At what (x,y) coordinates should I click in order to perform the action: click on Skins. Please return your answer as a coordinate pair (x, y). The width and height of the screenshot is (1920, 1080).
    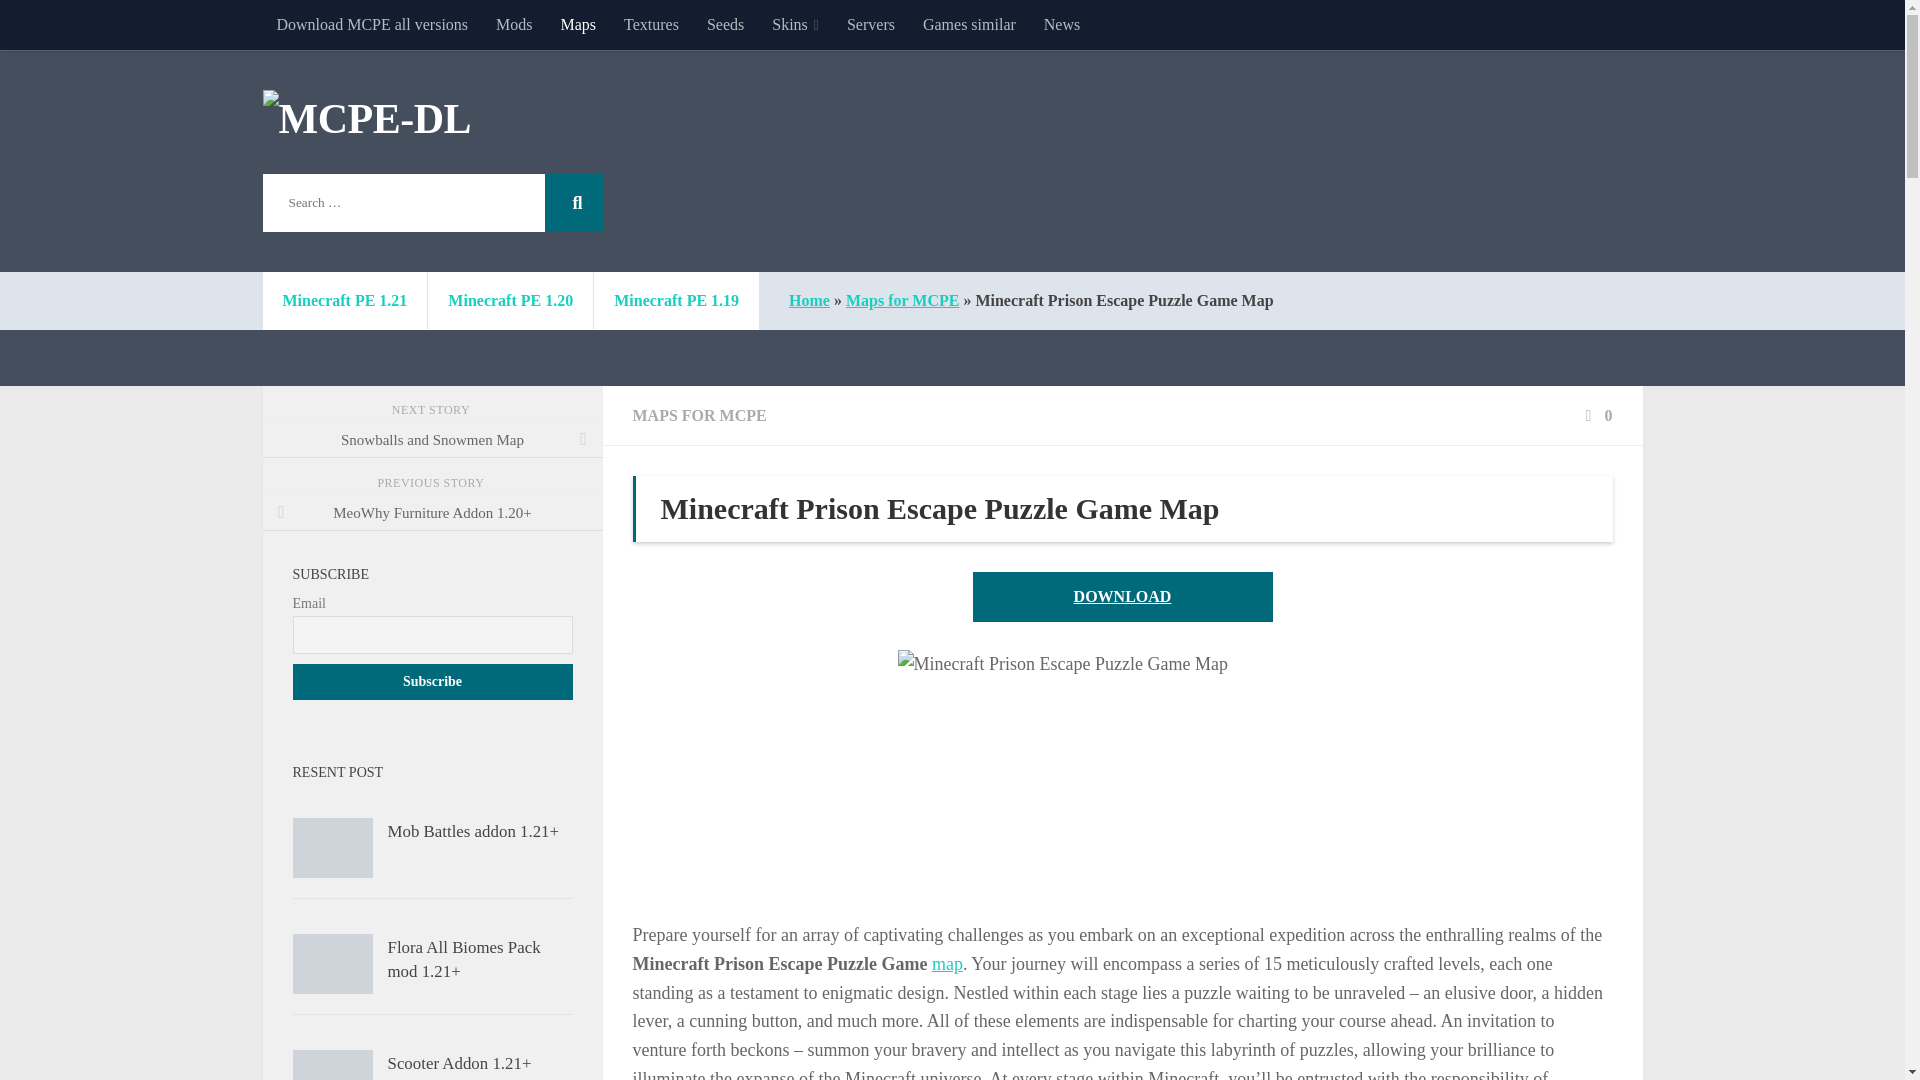
    Looking at the image, I should click on (796, 24).